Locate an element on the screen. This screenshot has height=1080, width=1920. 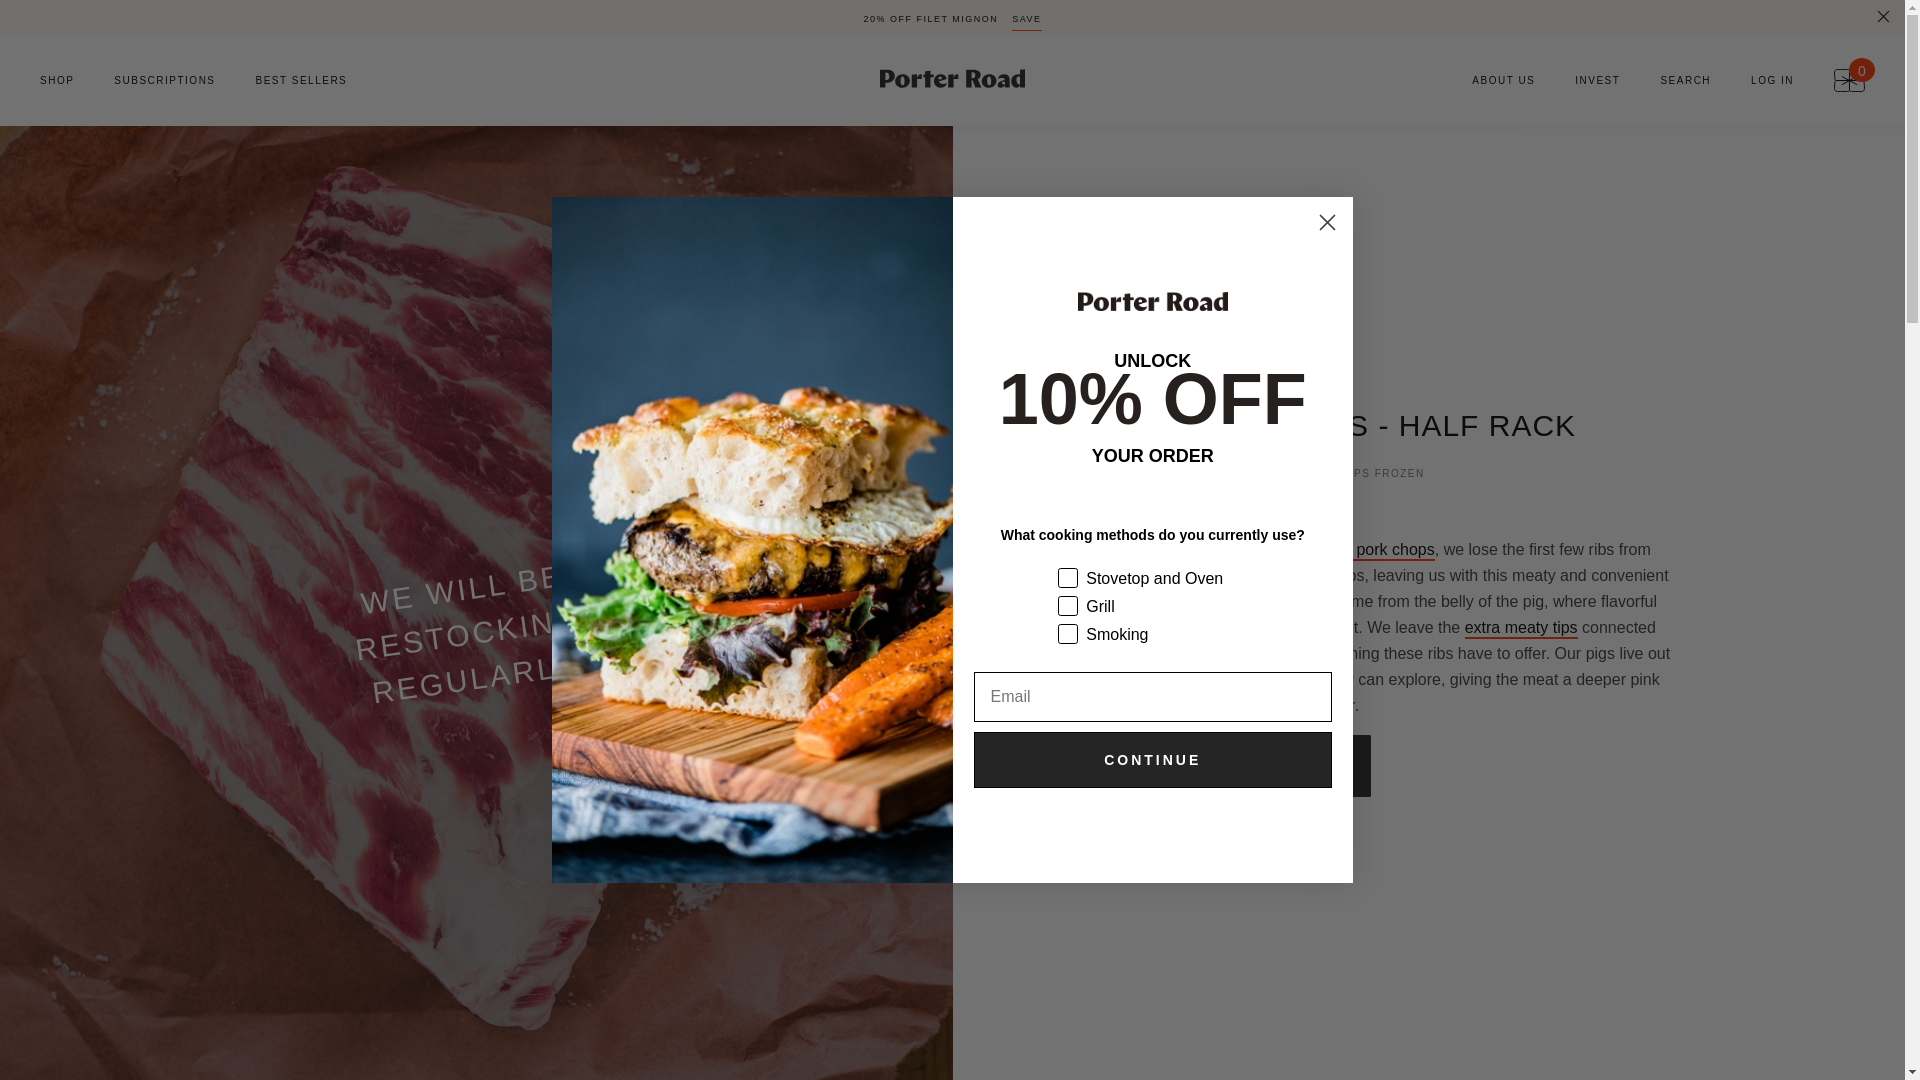
Double Cut Pork Chops is located at coordinates (1356, 550).